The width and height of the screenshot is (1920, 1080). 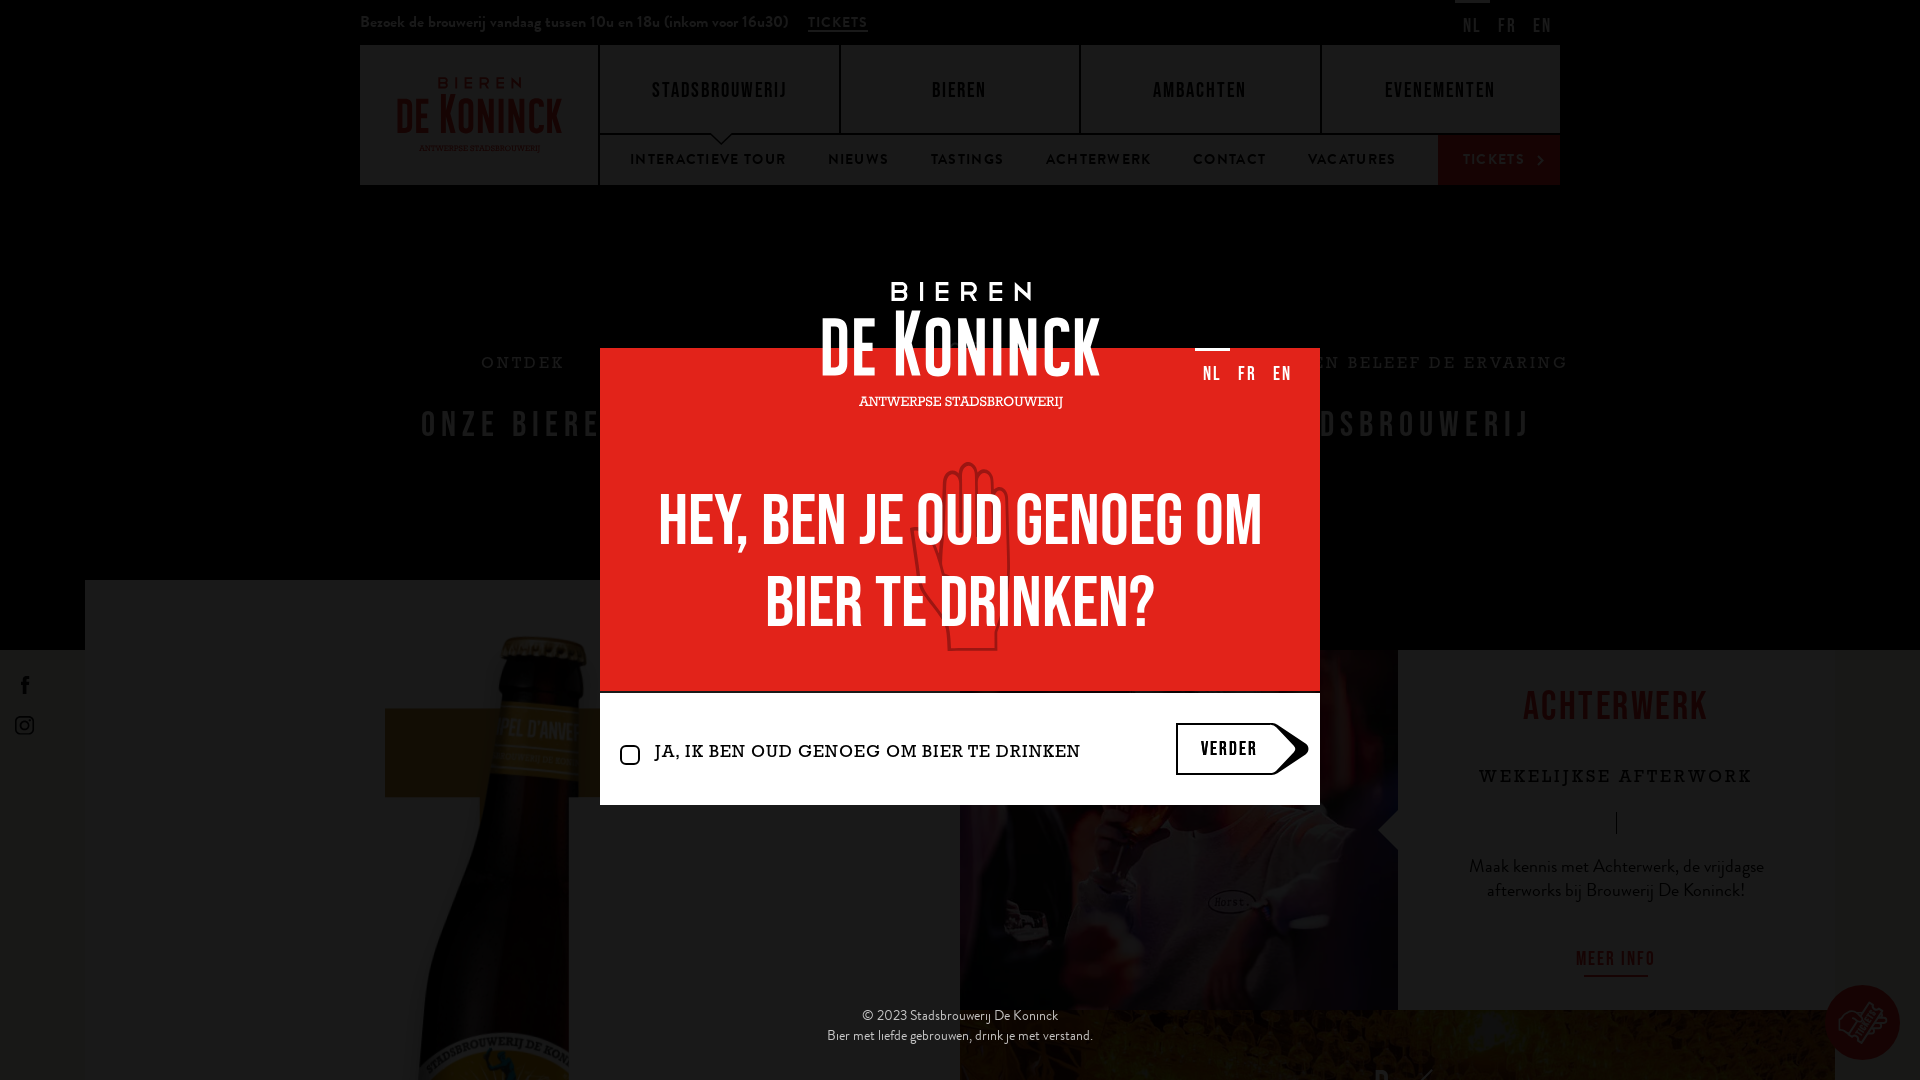 What do you see at coordinates (1212, 371) in the screenshot?
I see `NL` at bounding box center [1212, 371].